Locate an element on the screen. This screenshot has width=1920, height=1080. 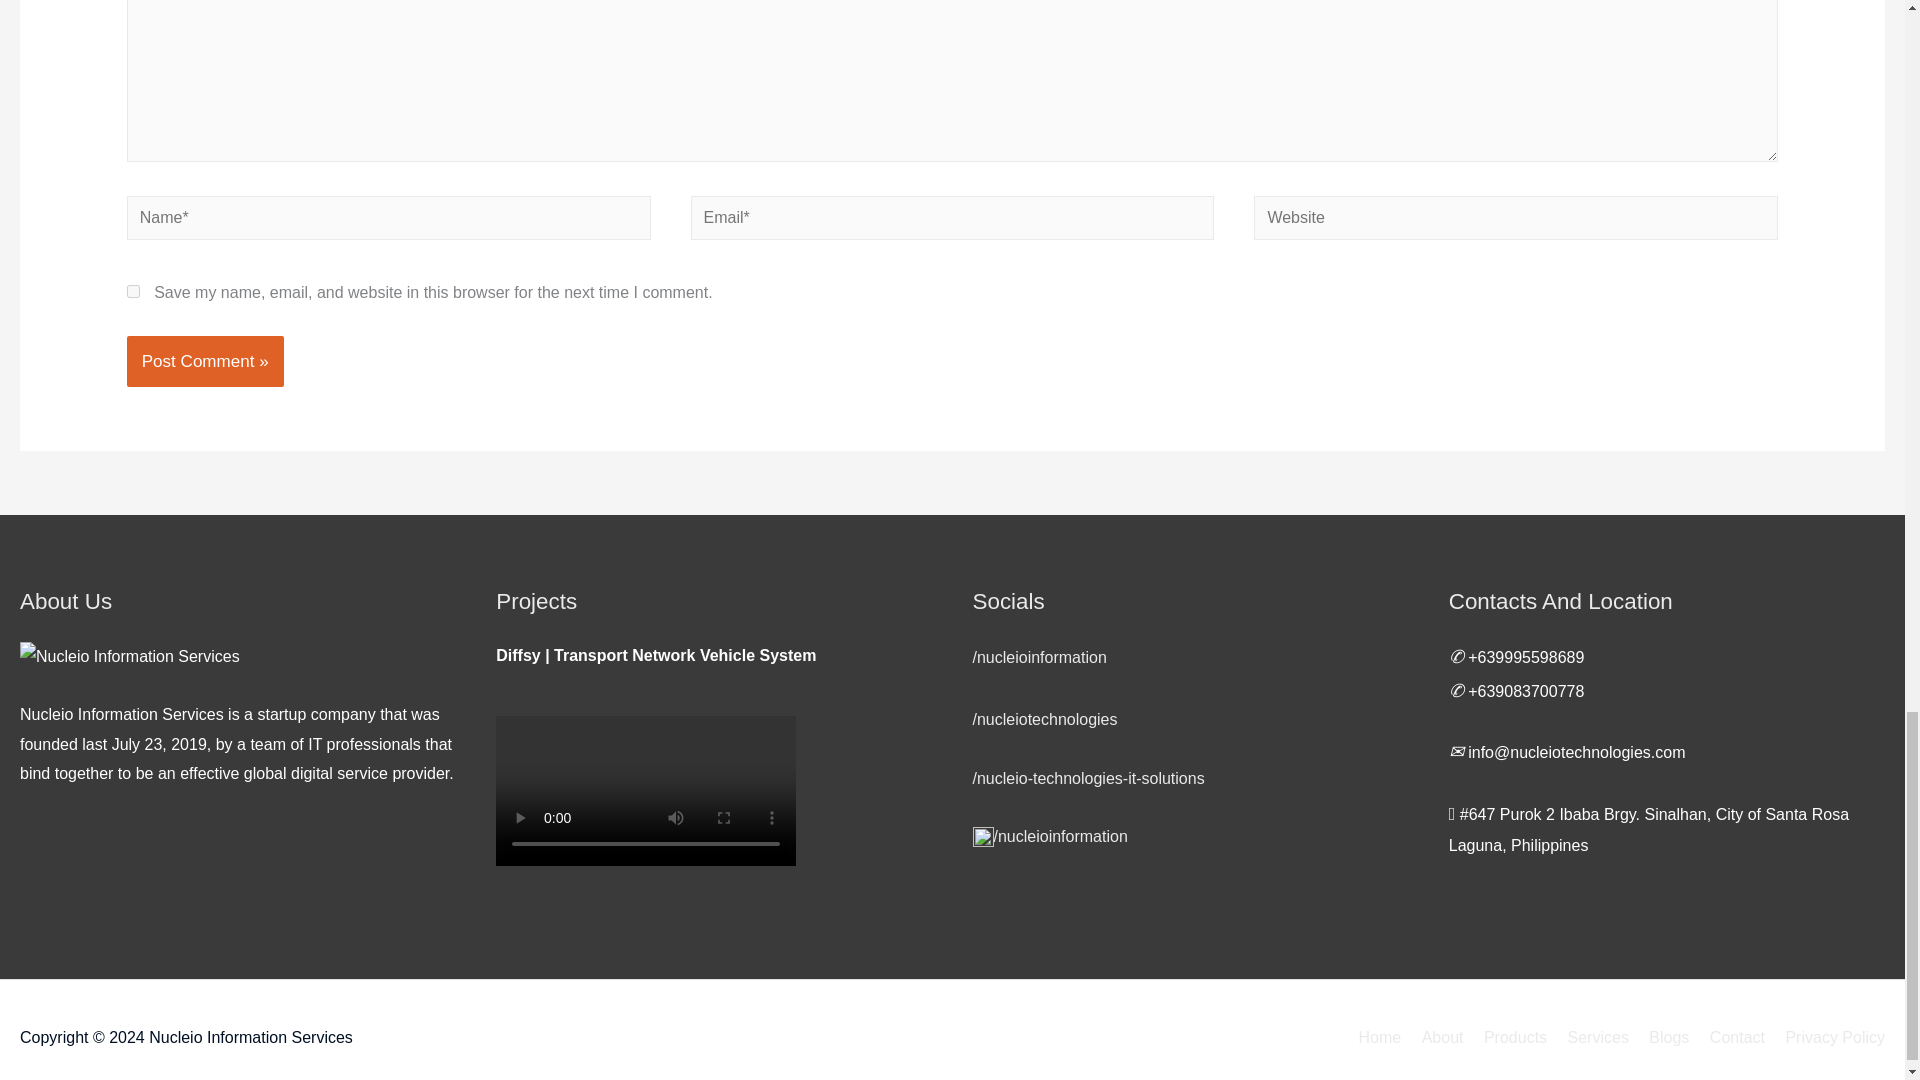
Services is located at coordinates (1590, 1038).